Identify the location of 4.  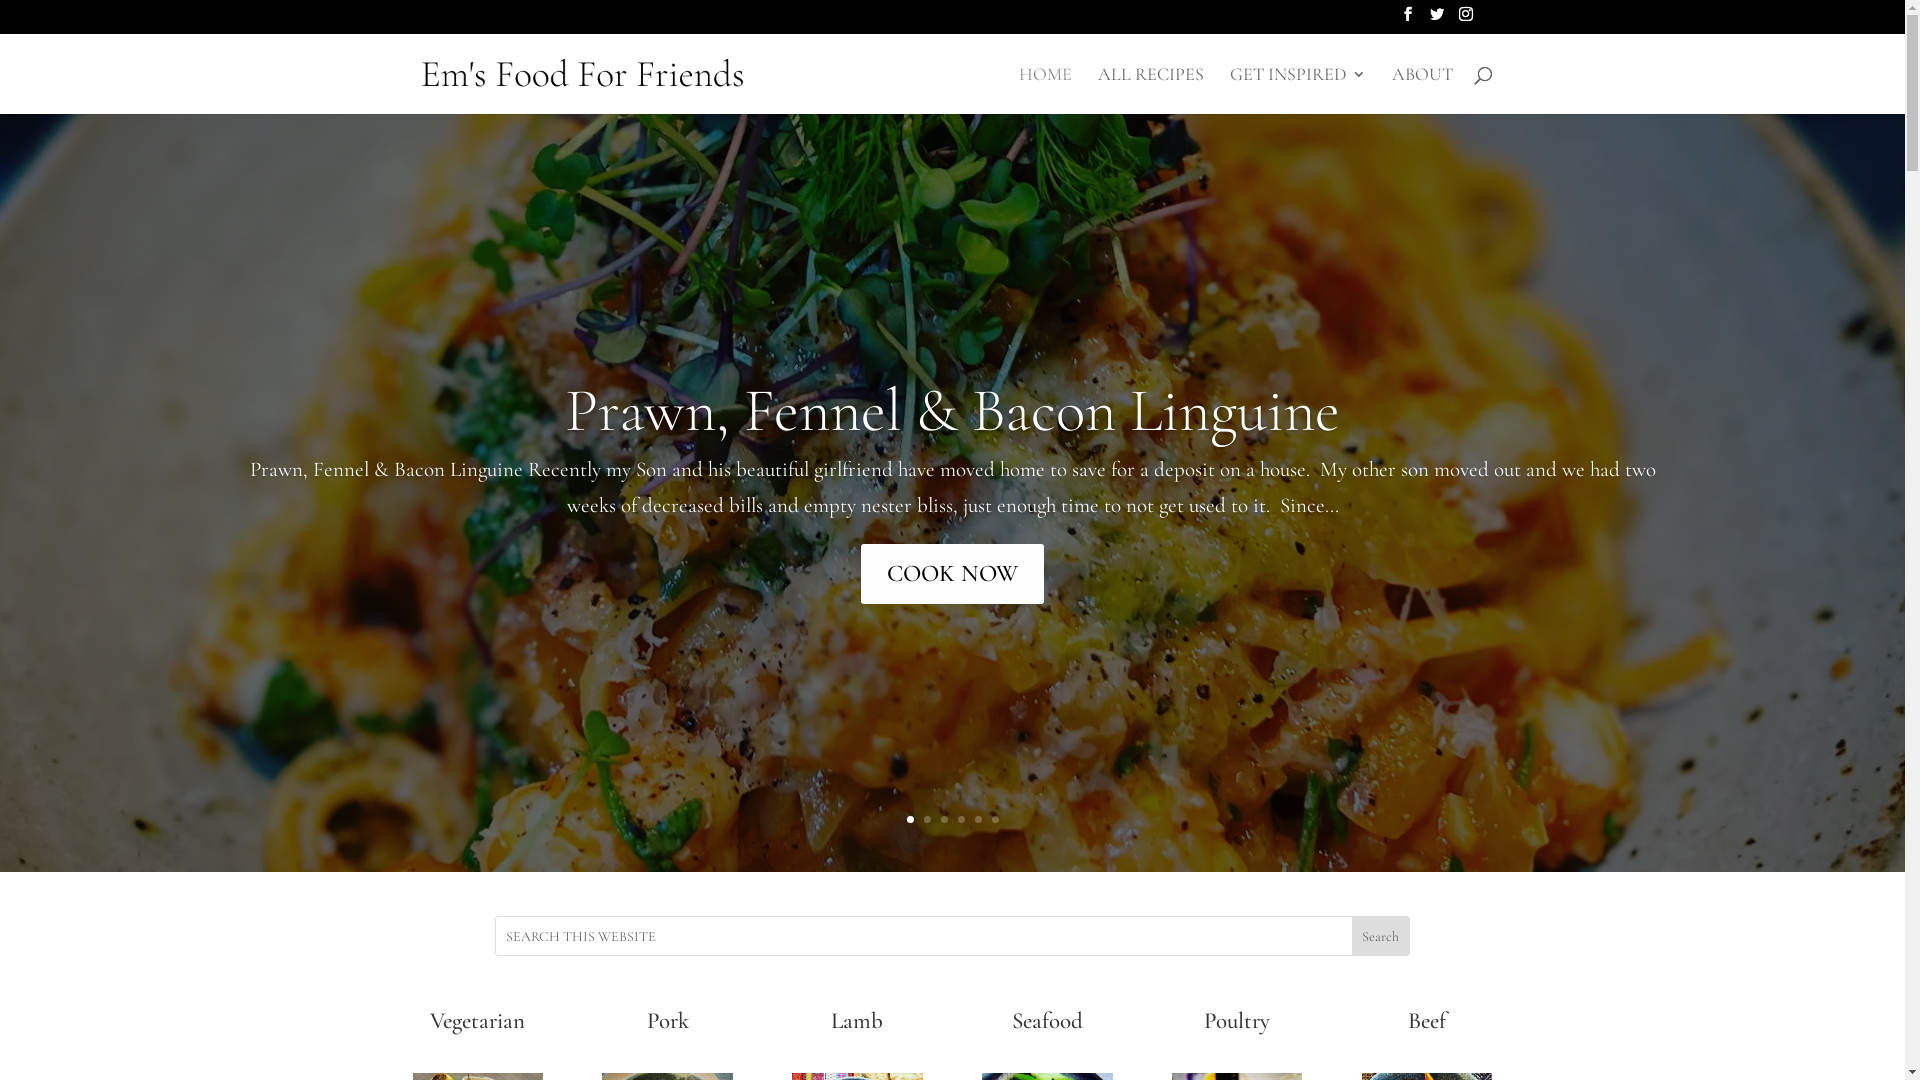
(961, 820).